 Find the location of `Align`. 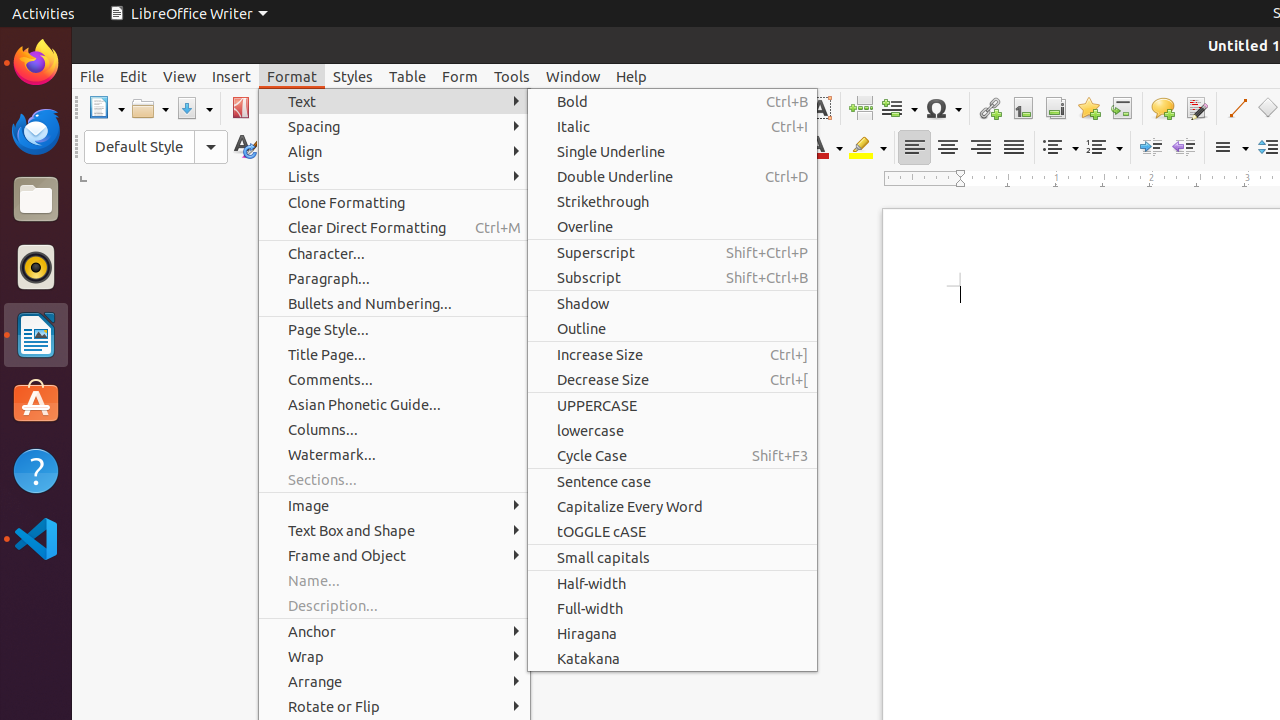

Align is located at coordinates (394, 152).